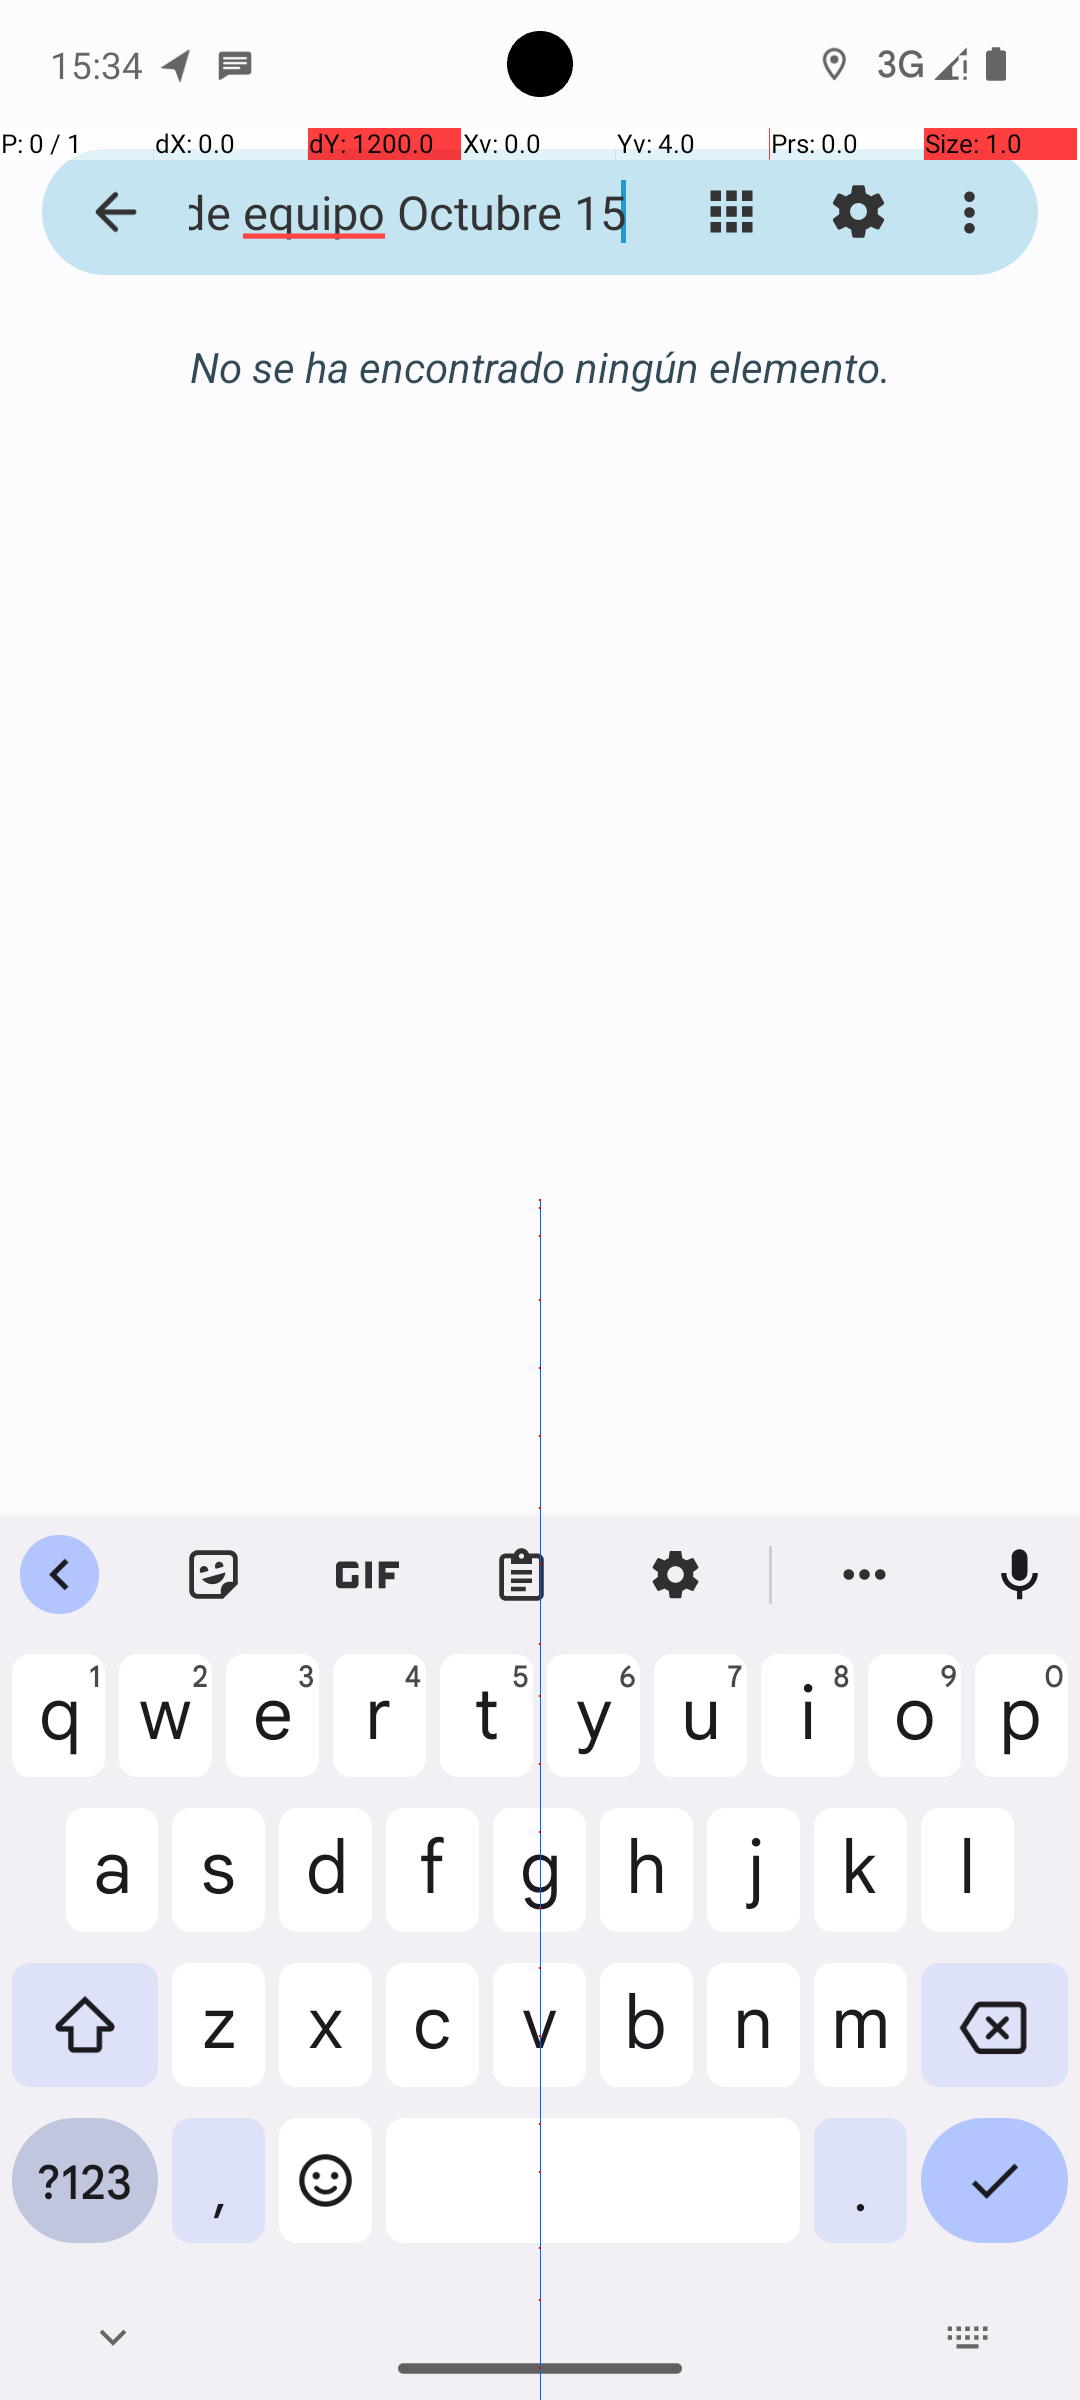 The image size is (1080, 2400). I want to click on We will review marketing strategies. Looking forward to productive discussions., so click(572, 609).